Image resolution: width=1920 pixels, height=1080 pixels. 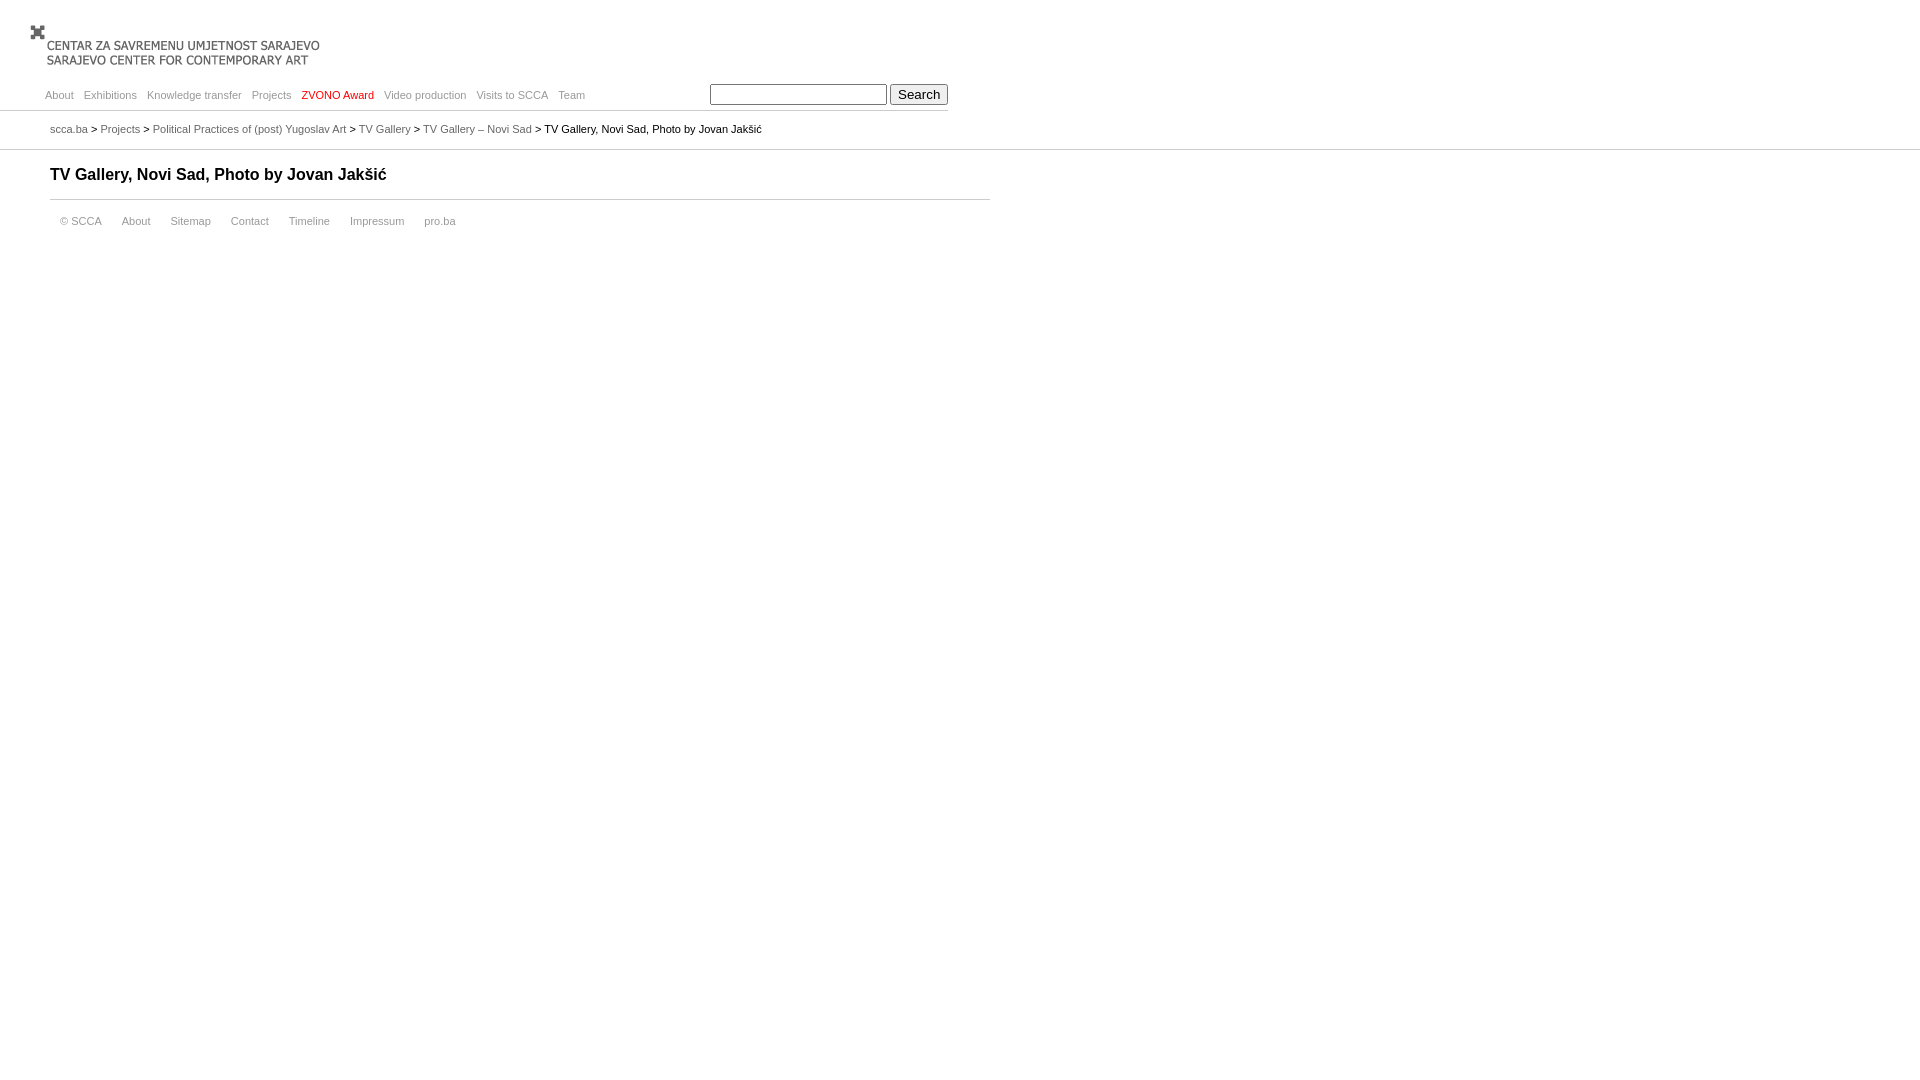 What do you see at coordinates (919, 94) in the screenshot?
I see `Search` at bounding box center [919, 94].